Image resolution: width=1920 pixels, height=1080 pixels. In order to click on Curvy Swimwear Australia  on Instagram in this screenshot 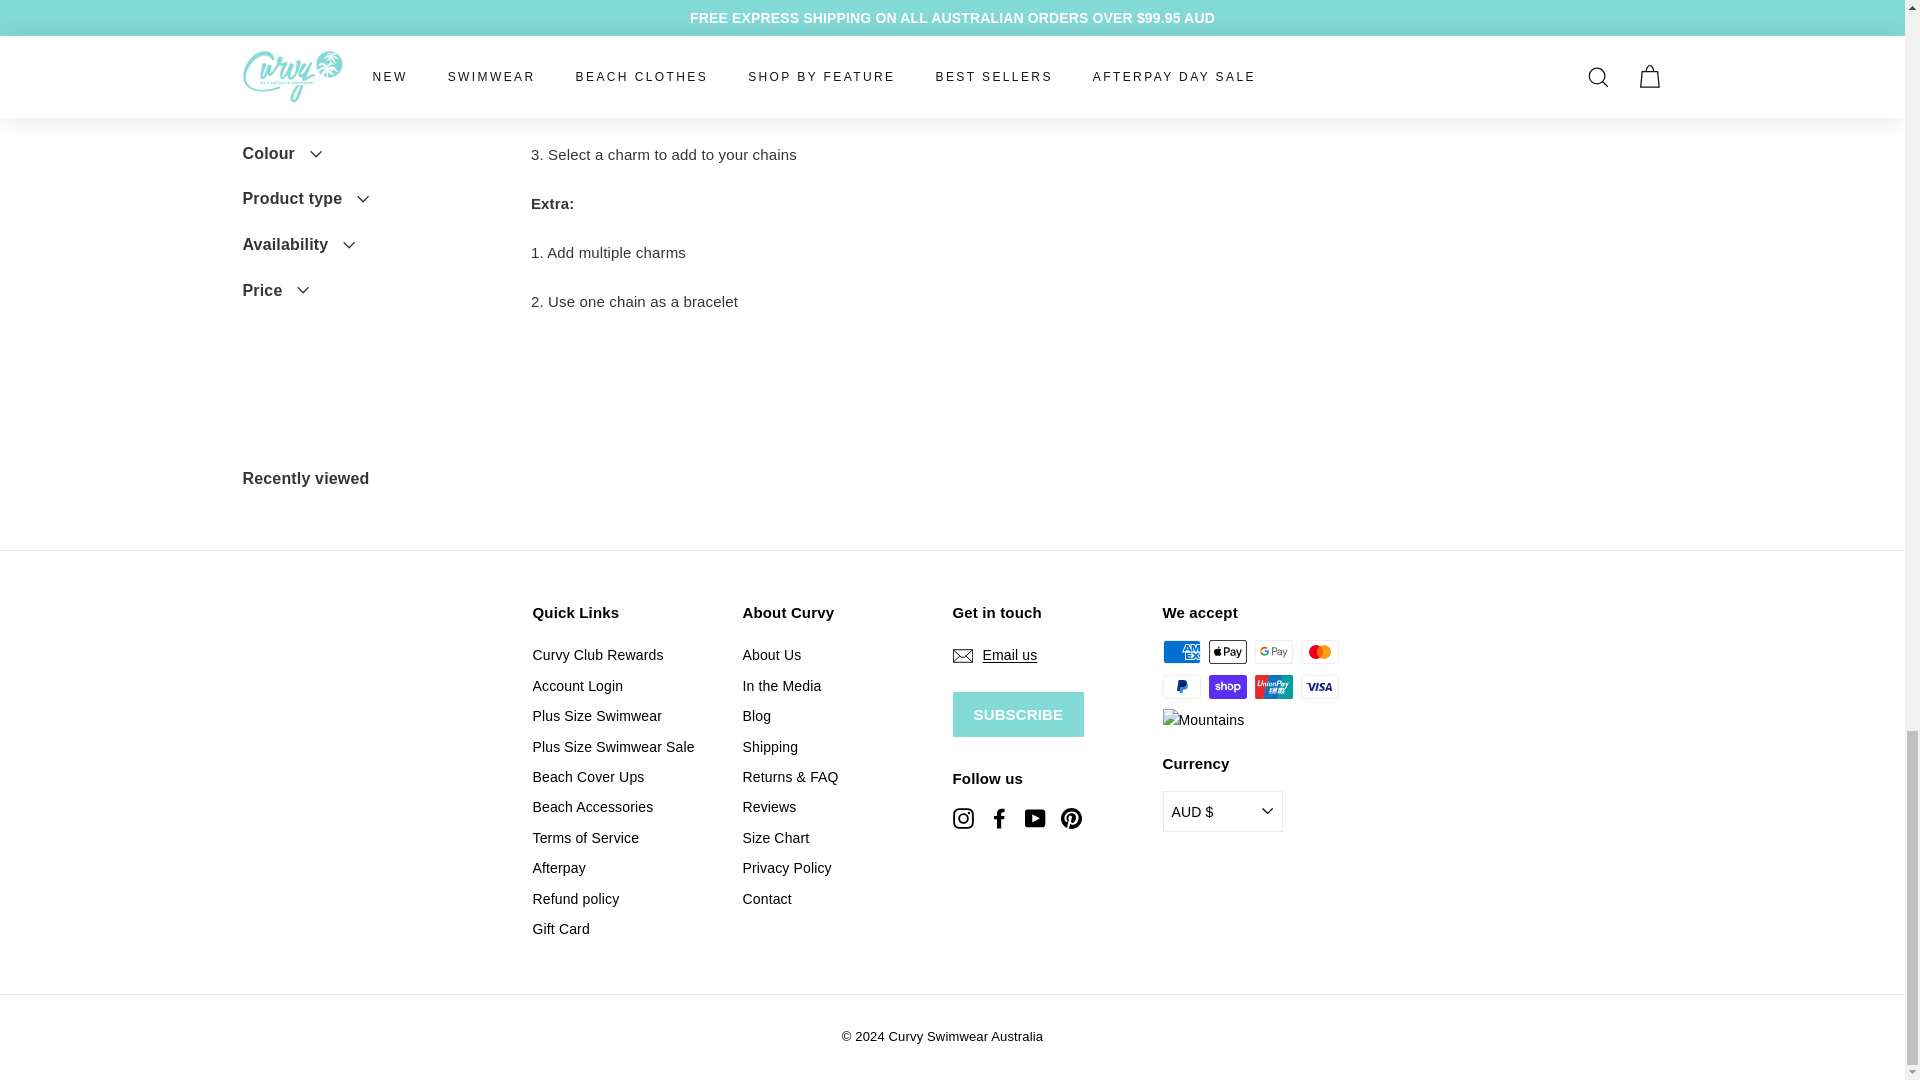, I will do `click(962, 817)`.